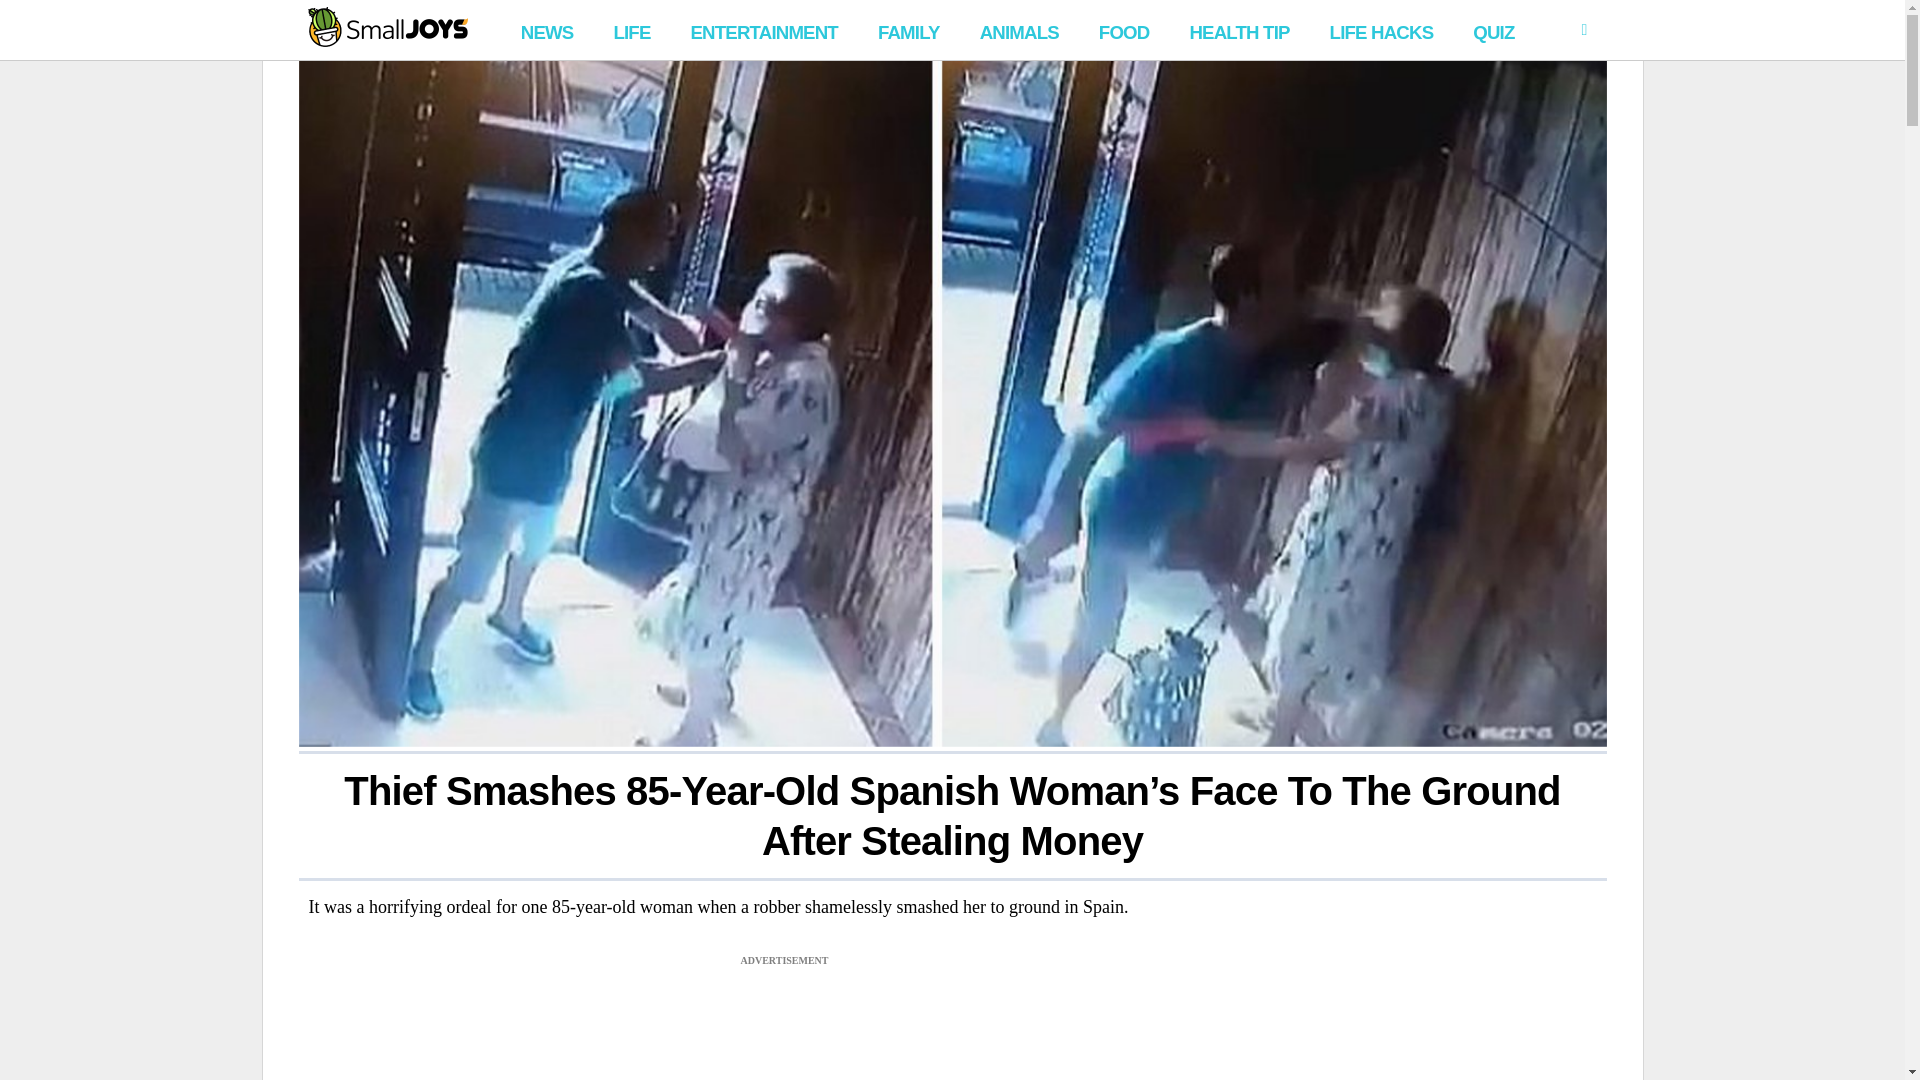 The height and width of the screenshot is (1080, 1920). Describe the element at coordinates (1494, 30) in the screenshot. I see `QUIZ` at that location.